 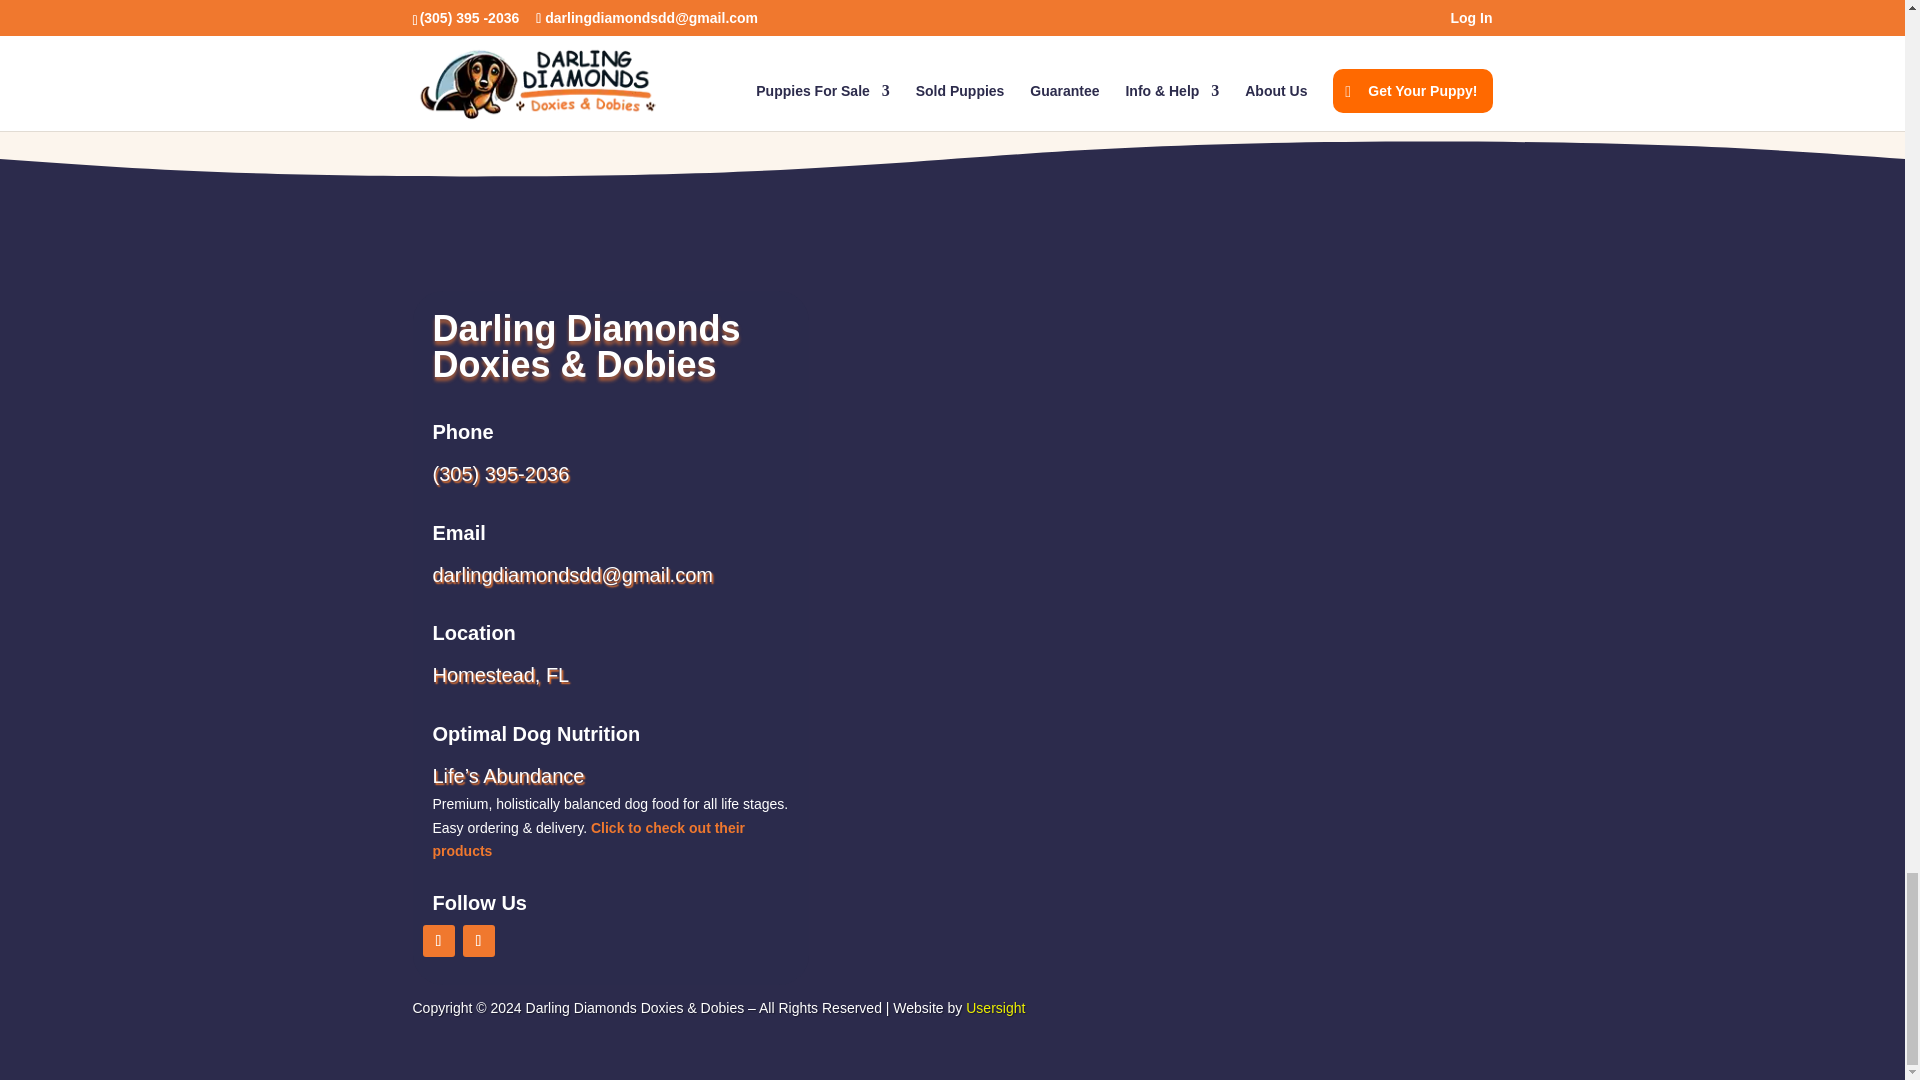 I want to click on Follow on X, so click(x=478, y=940).